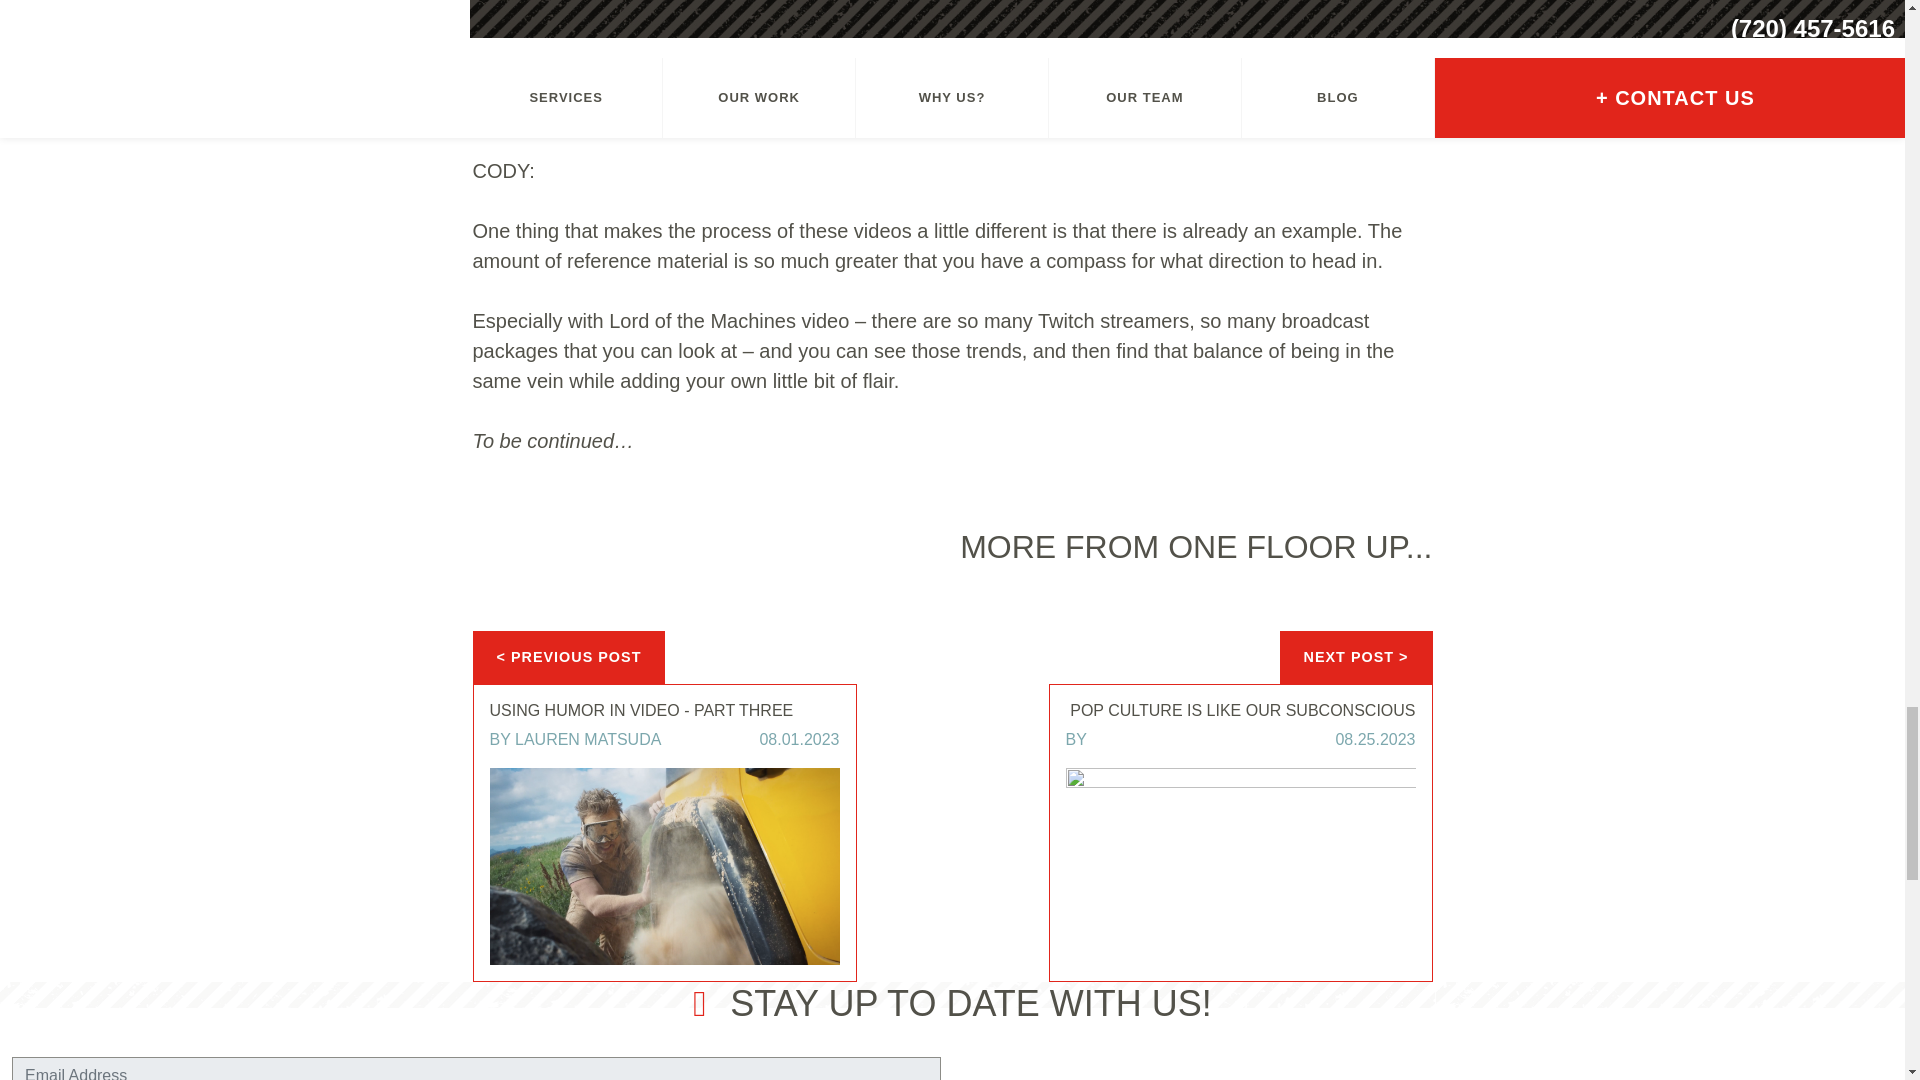 This screenshot has height=1080, width=1920. I want to click on MORE FROM ONE FLOOR UP..., so click(1196, 546).